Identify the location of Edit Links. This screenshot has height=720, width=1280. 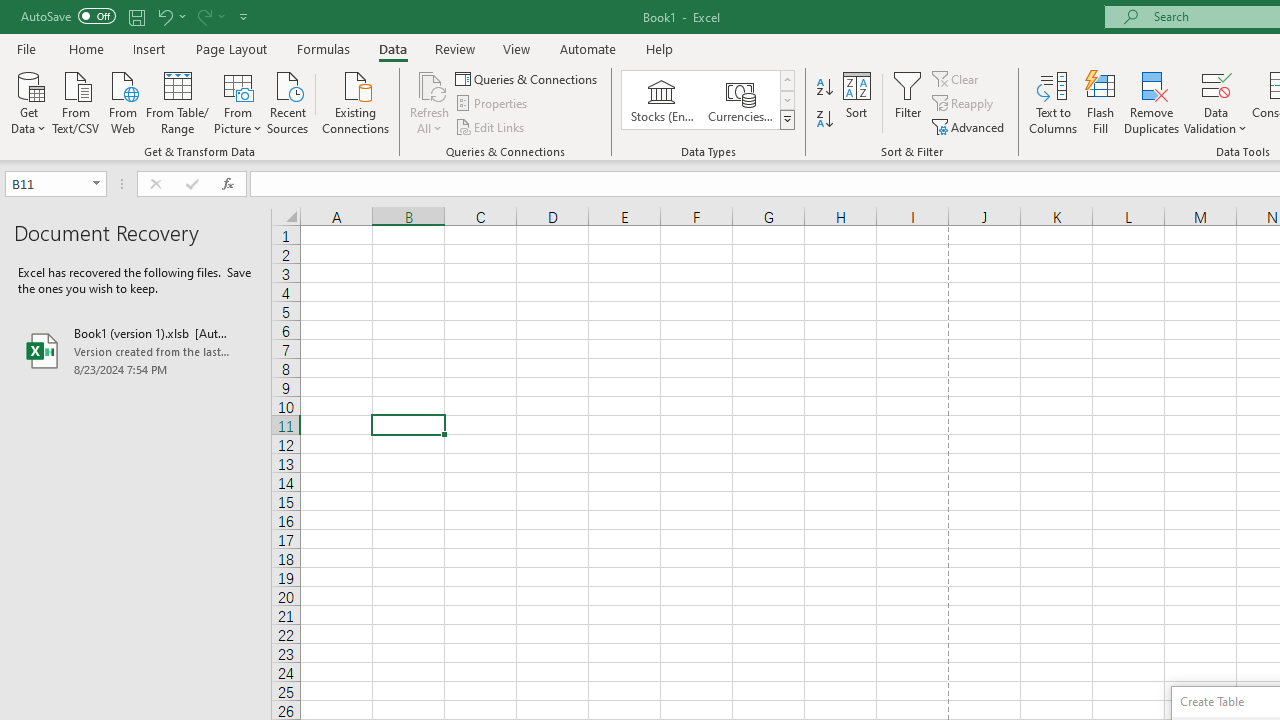
(491, 126).